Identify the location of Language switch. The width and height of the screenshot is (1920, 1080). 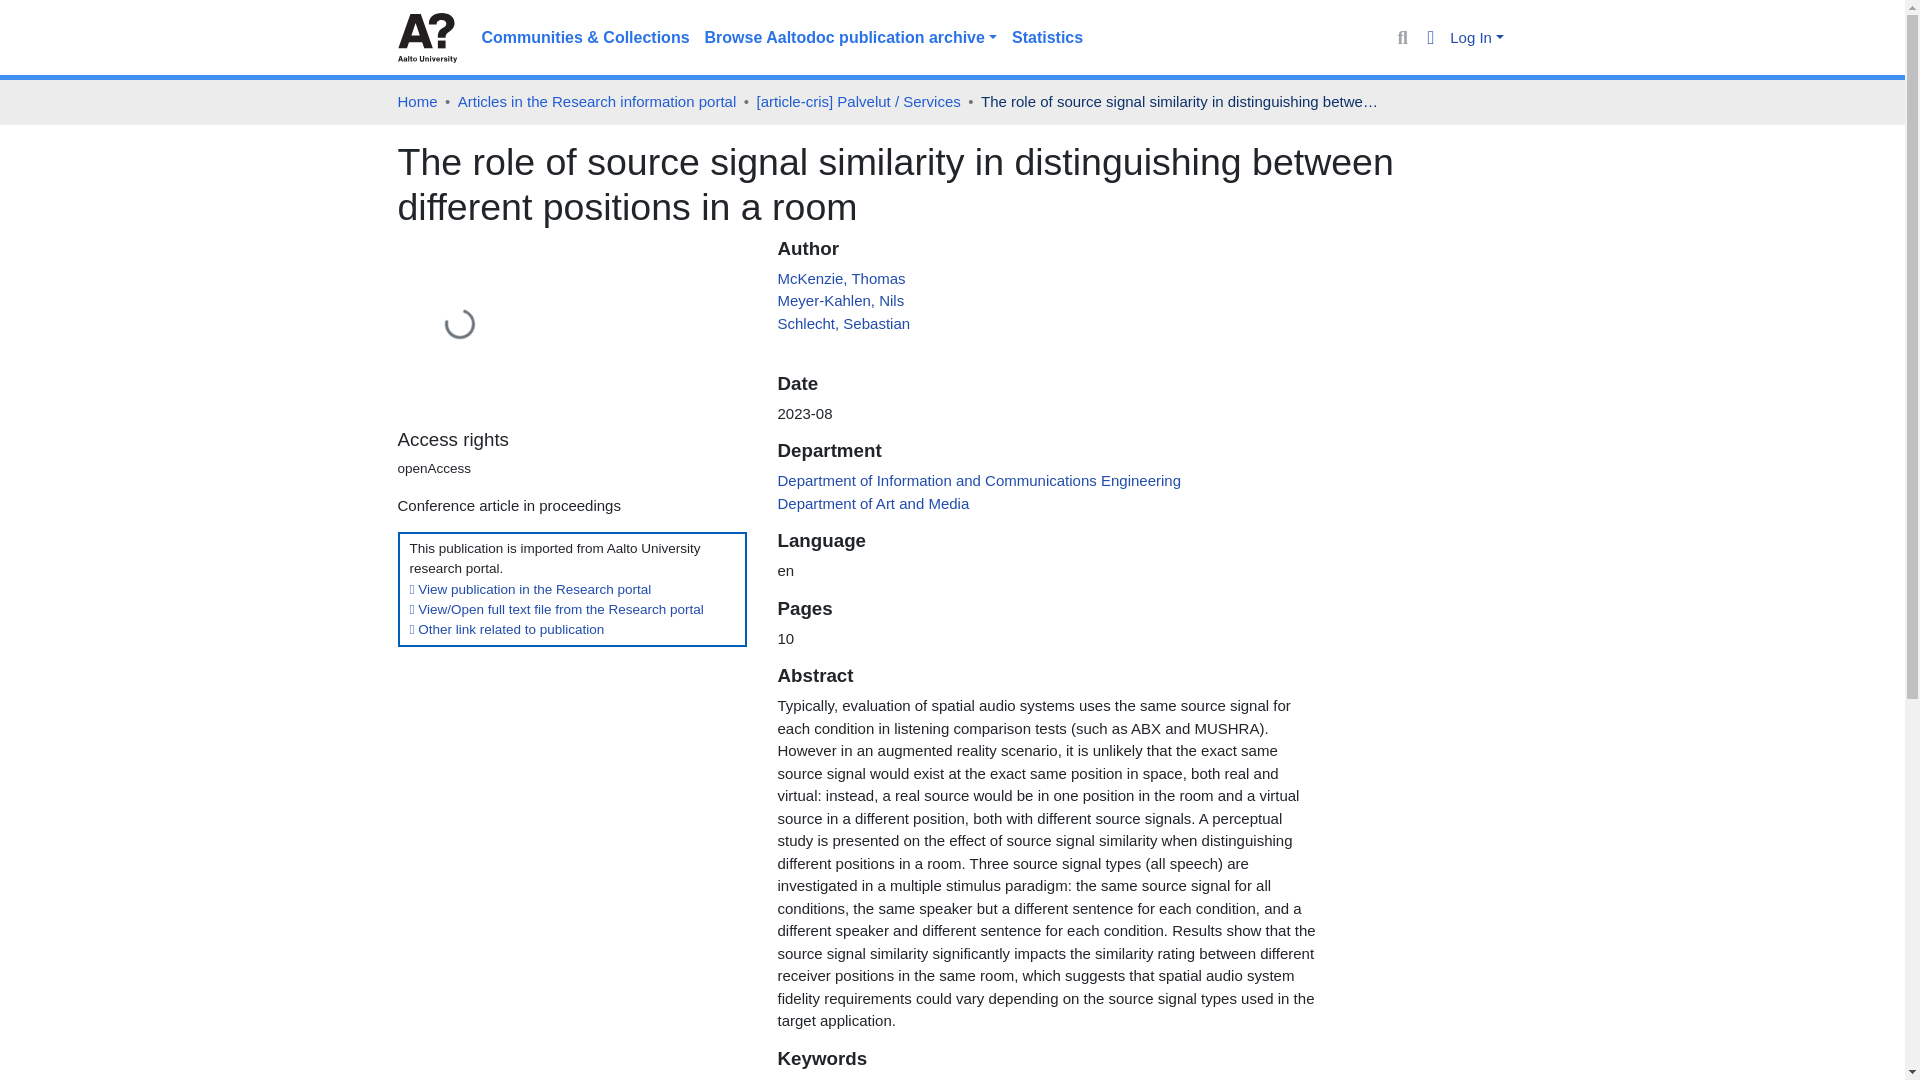
(1432, 38).